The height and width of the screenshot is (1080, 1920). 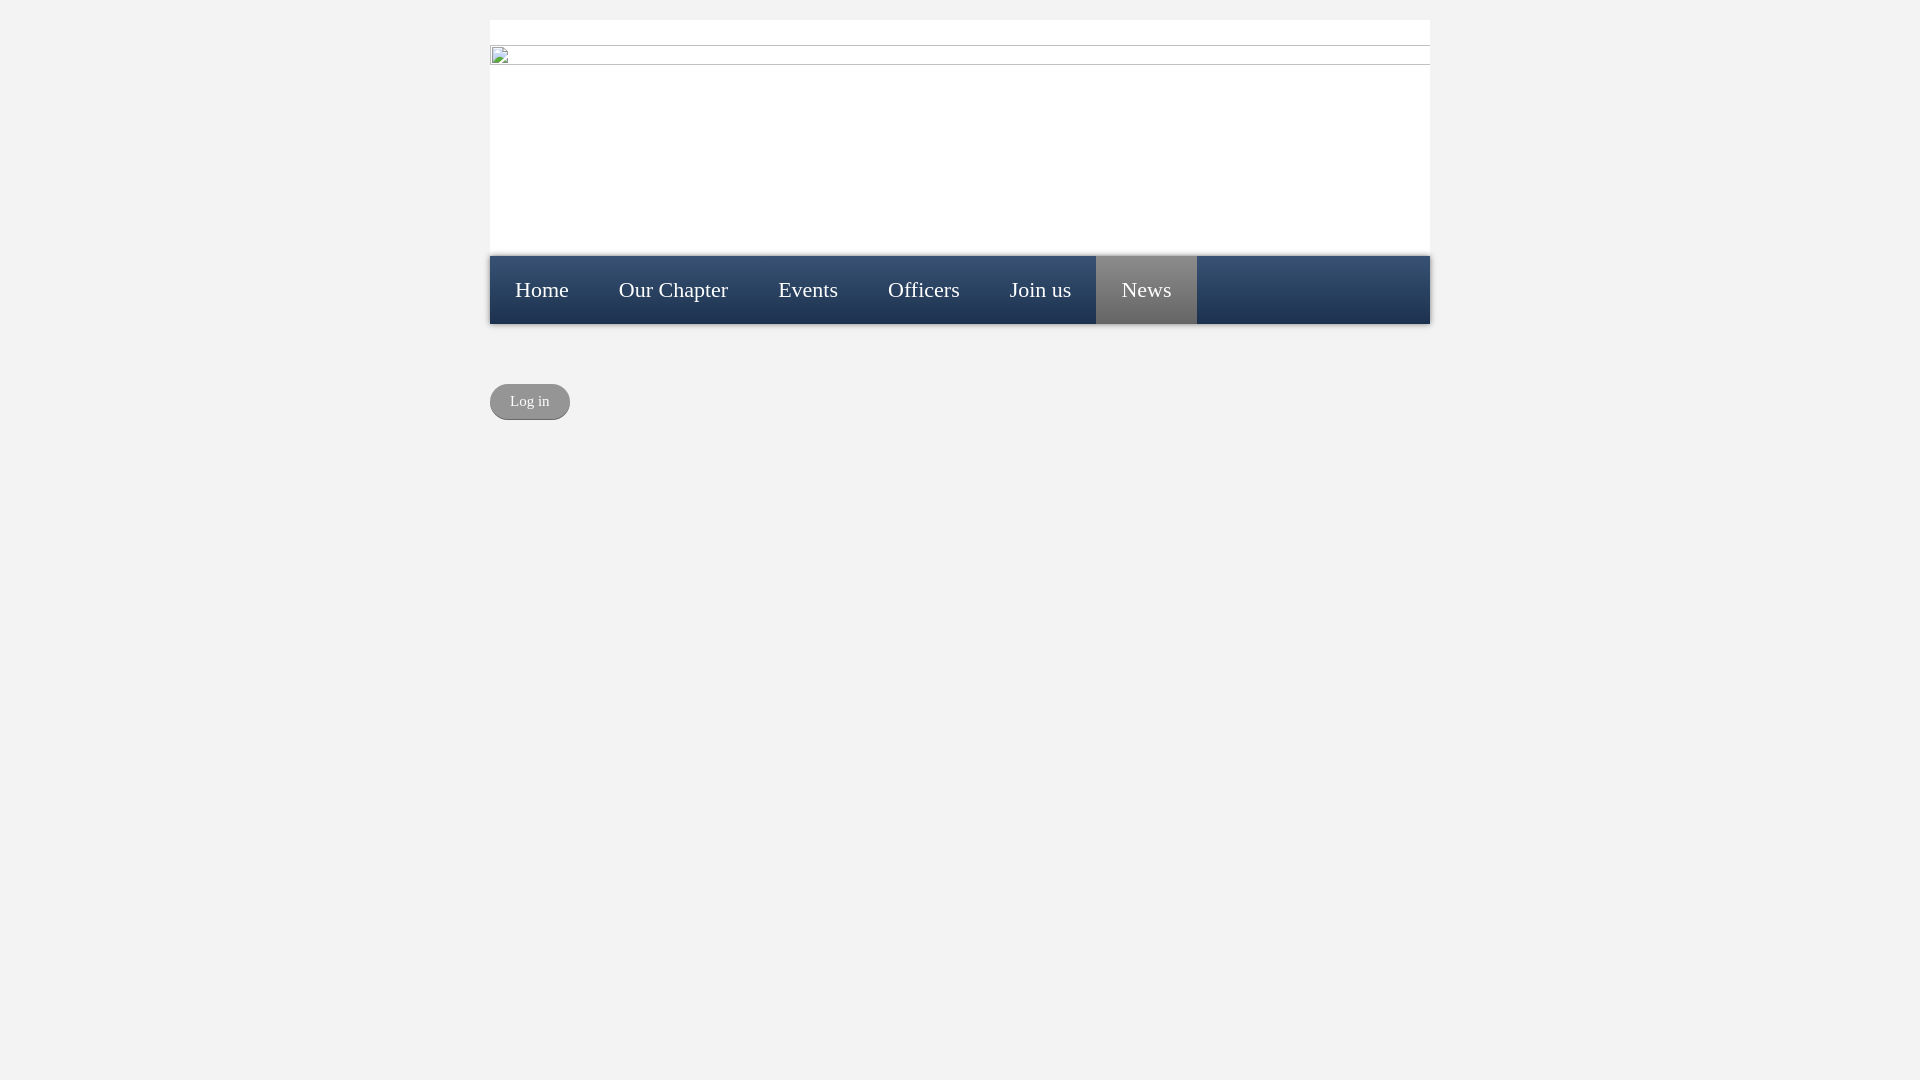 What do you see at coordinates (807, 290) in the screenshot?
I see `Events` at bounding box center [807, 290].